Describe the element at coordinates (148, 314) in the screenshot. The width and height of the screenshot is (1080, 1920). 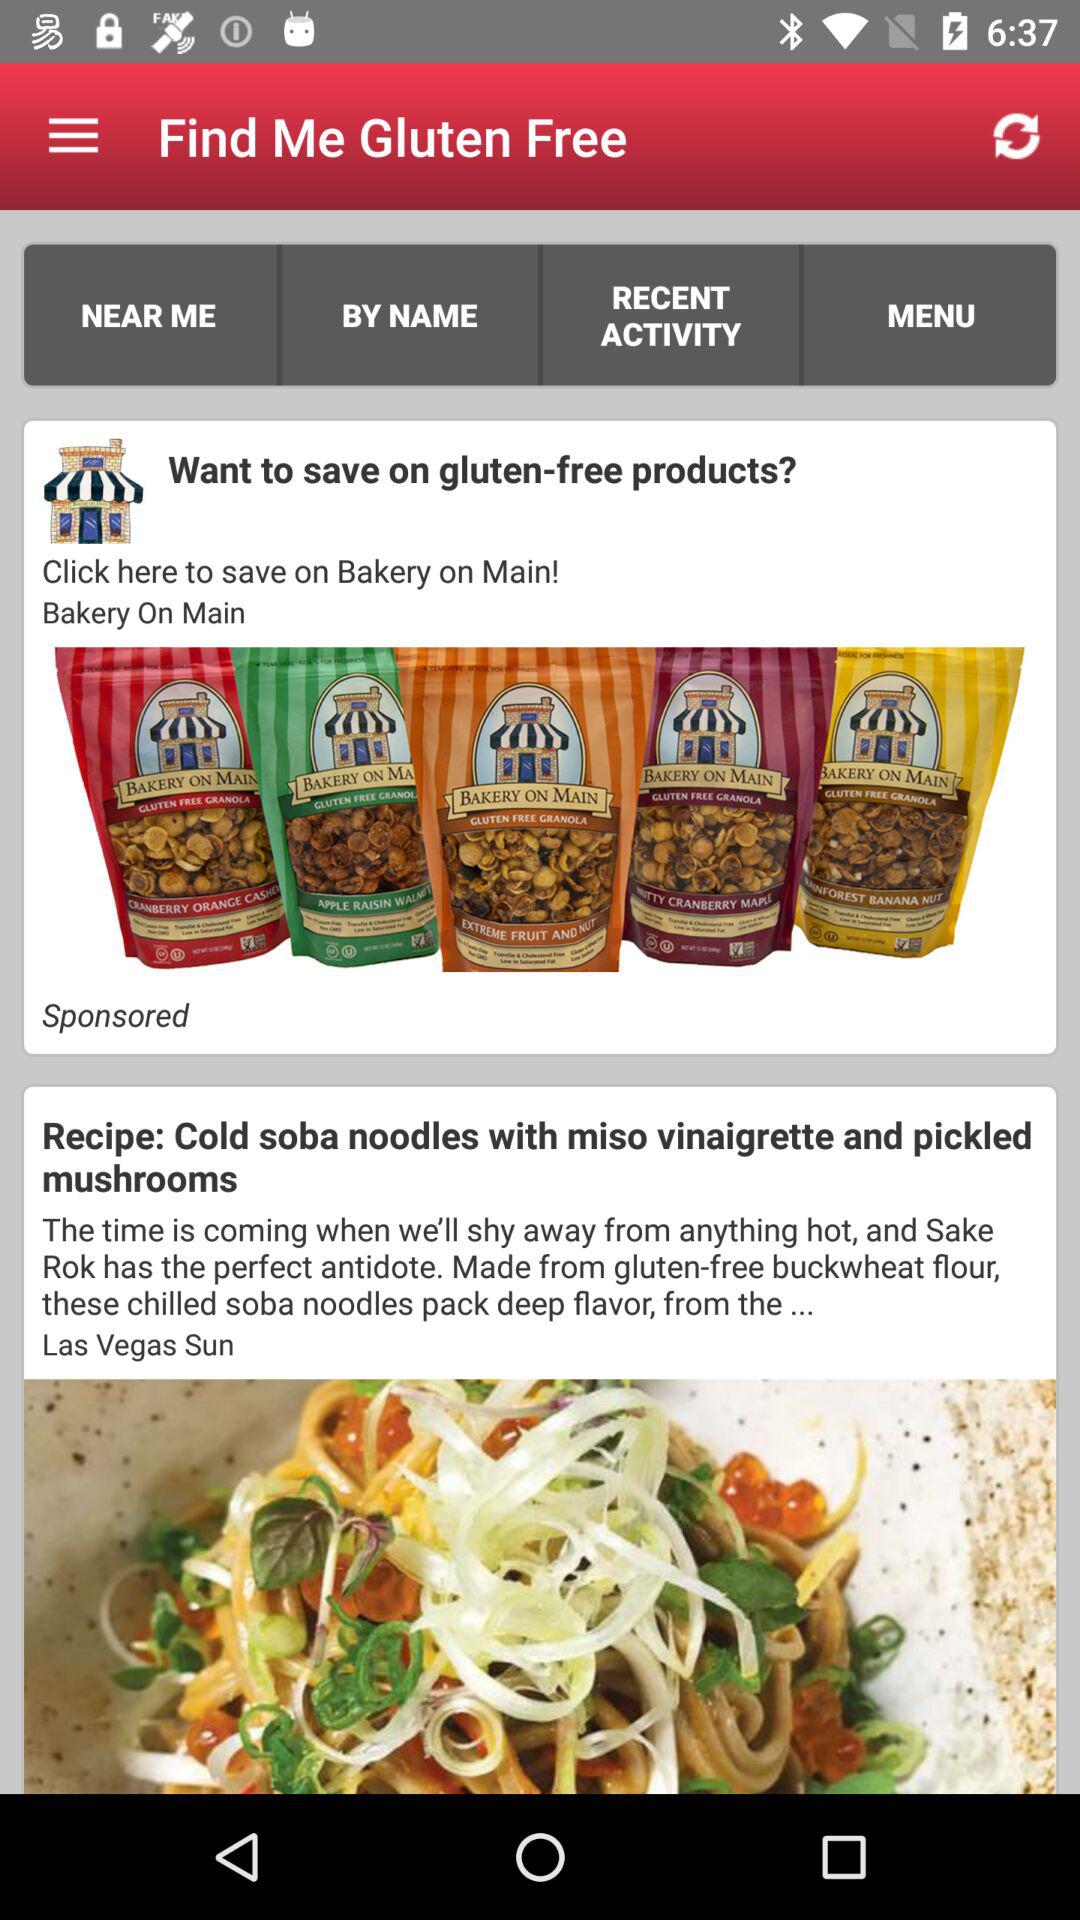
I see `flip until the near me icon` at that location.